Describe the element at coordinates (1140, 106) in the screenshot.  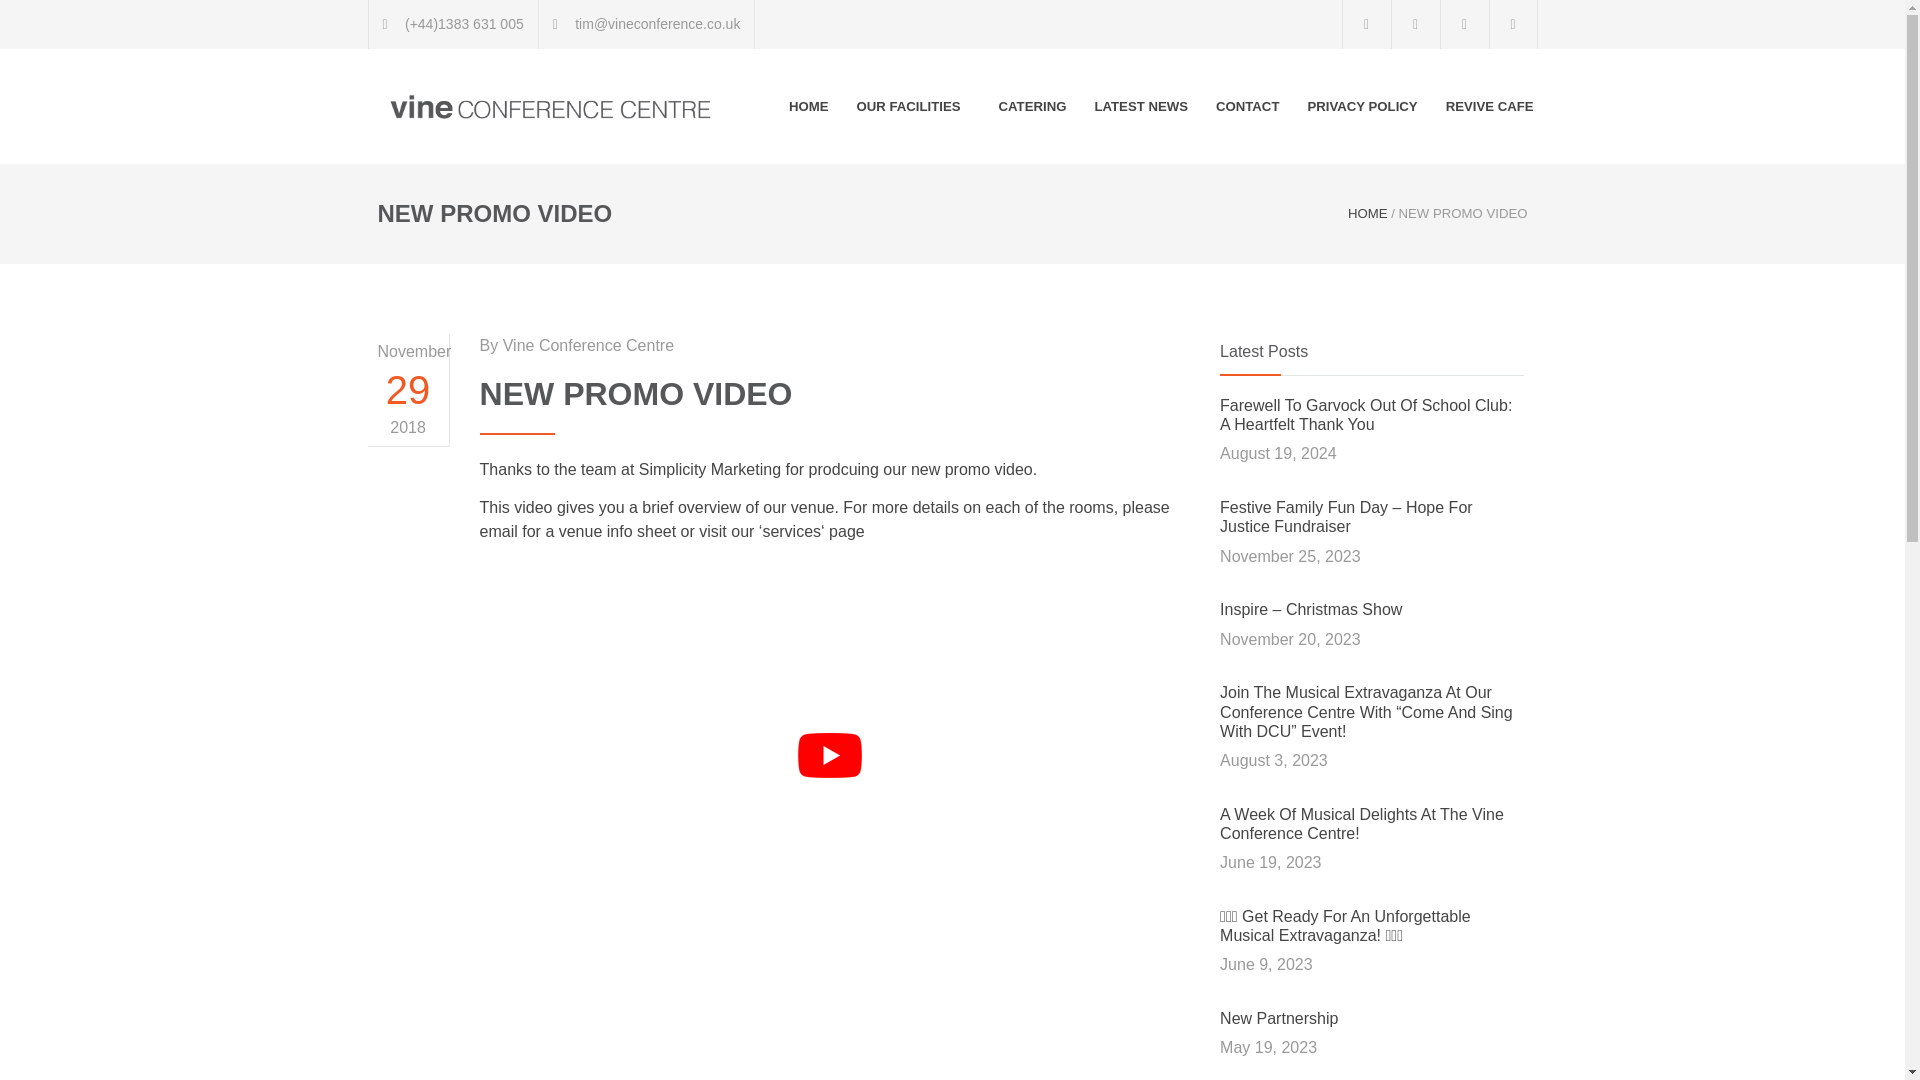
I see `LATEST NEWS` at that location.